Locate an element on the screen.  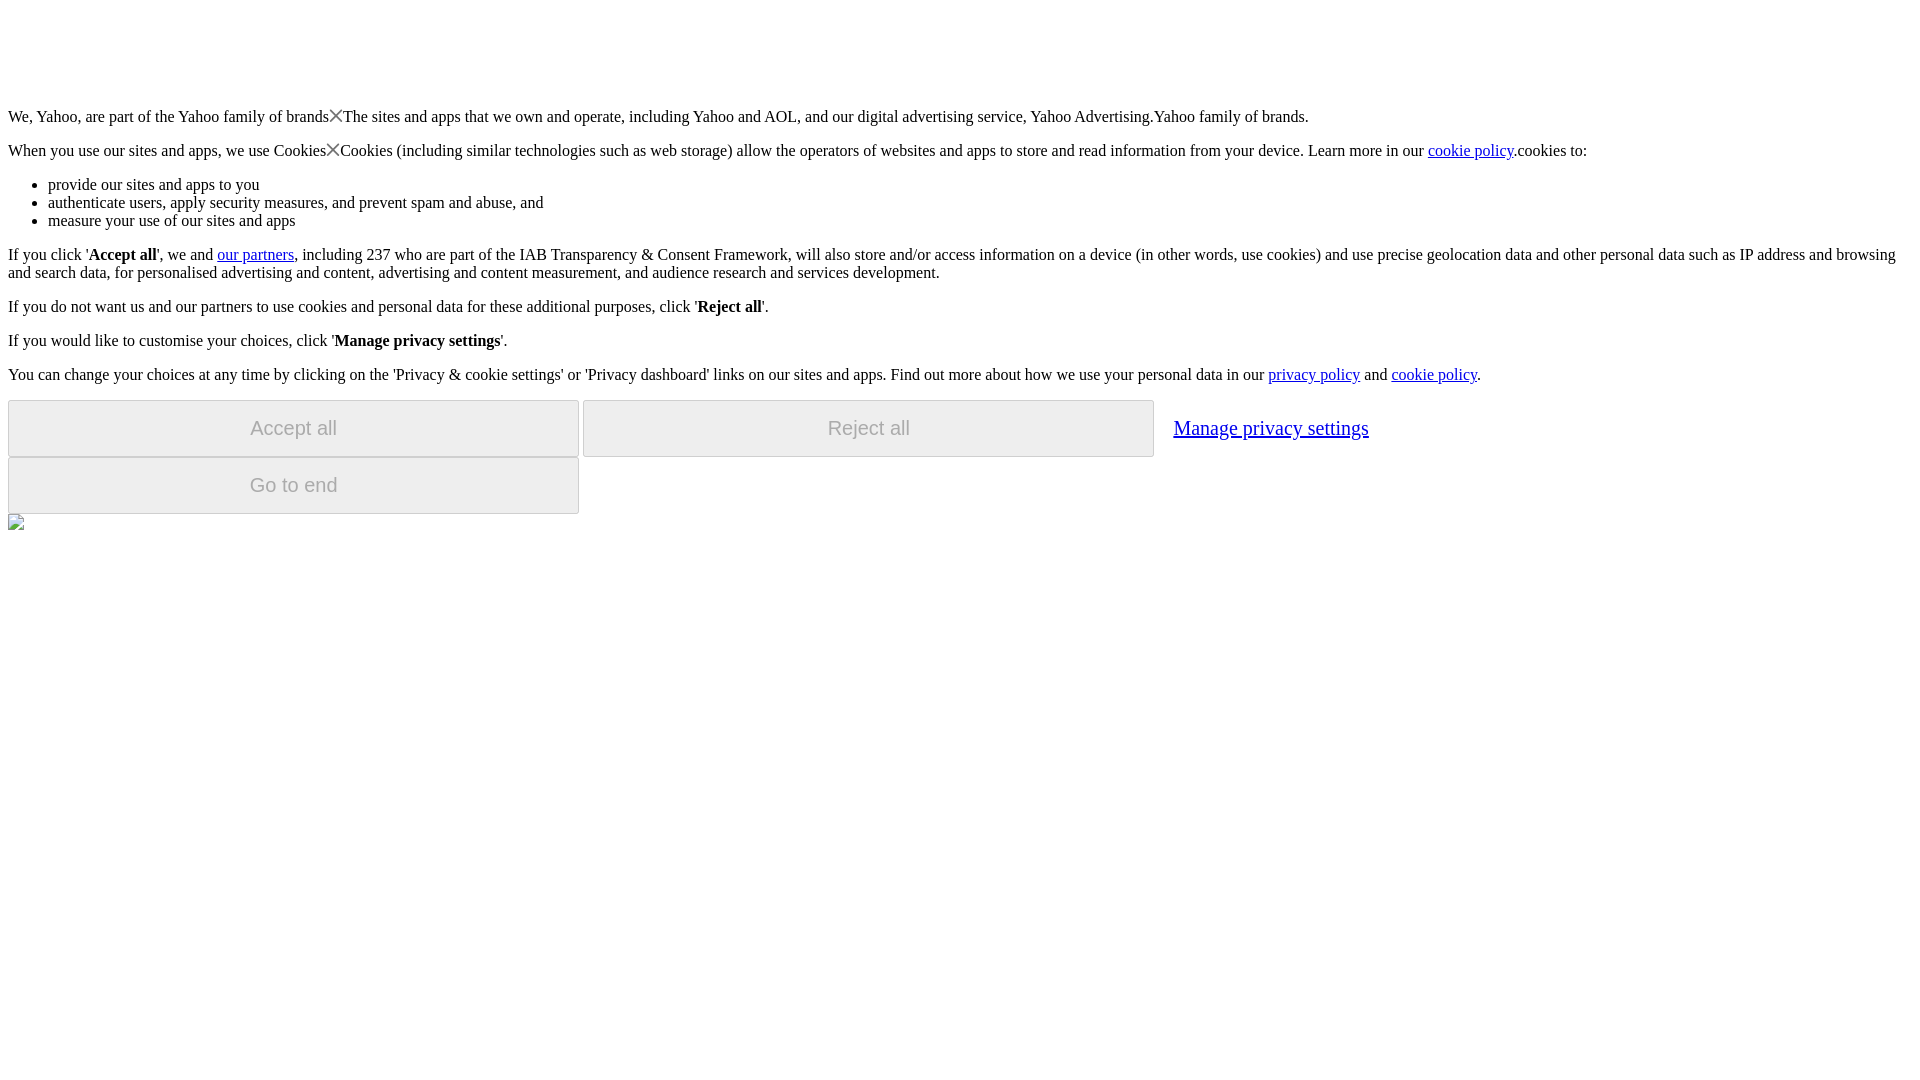
Reject all is located at coordinates (868, 428).